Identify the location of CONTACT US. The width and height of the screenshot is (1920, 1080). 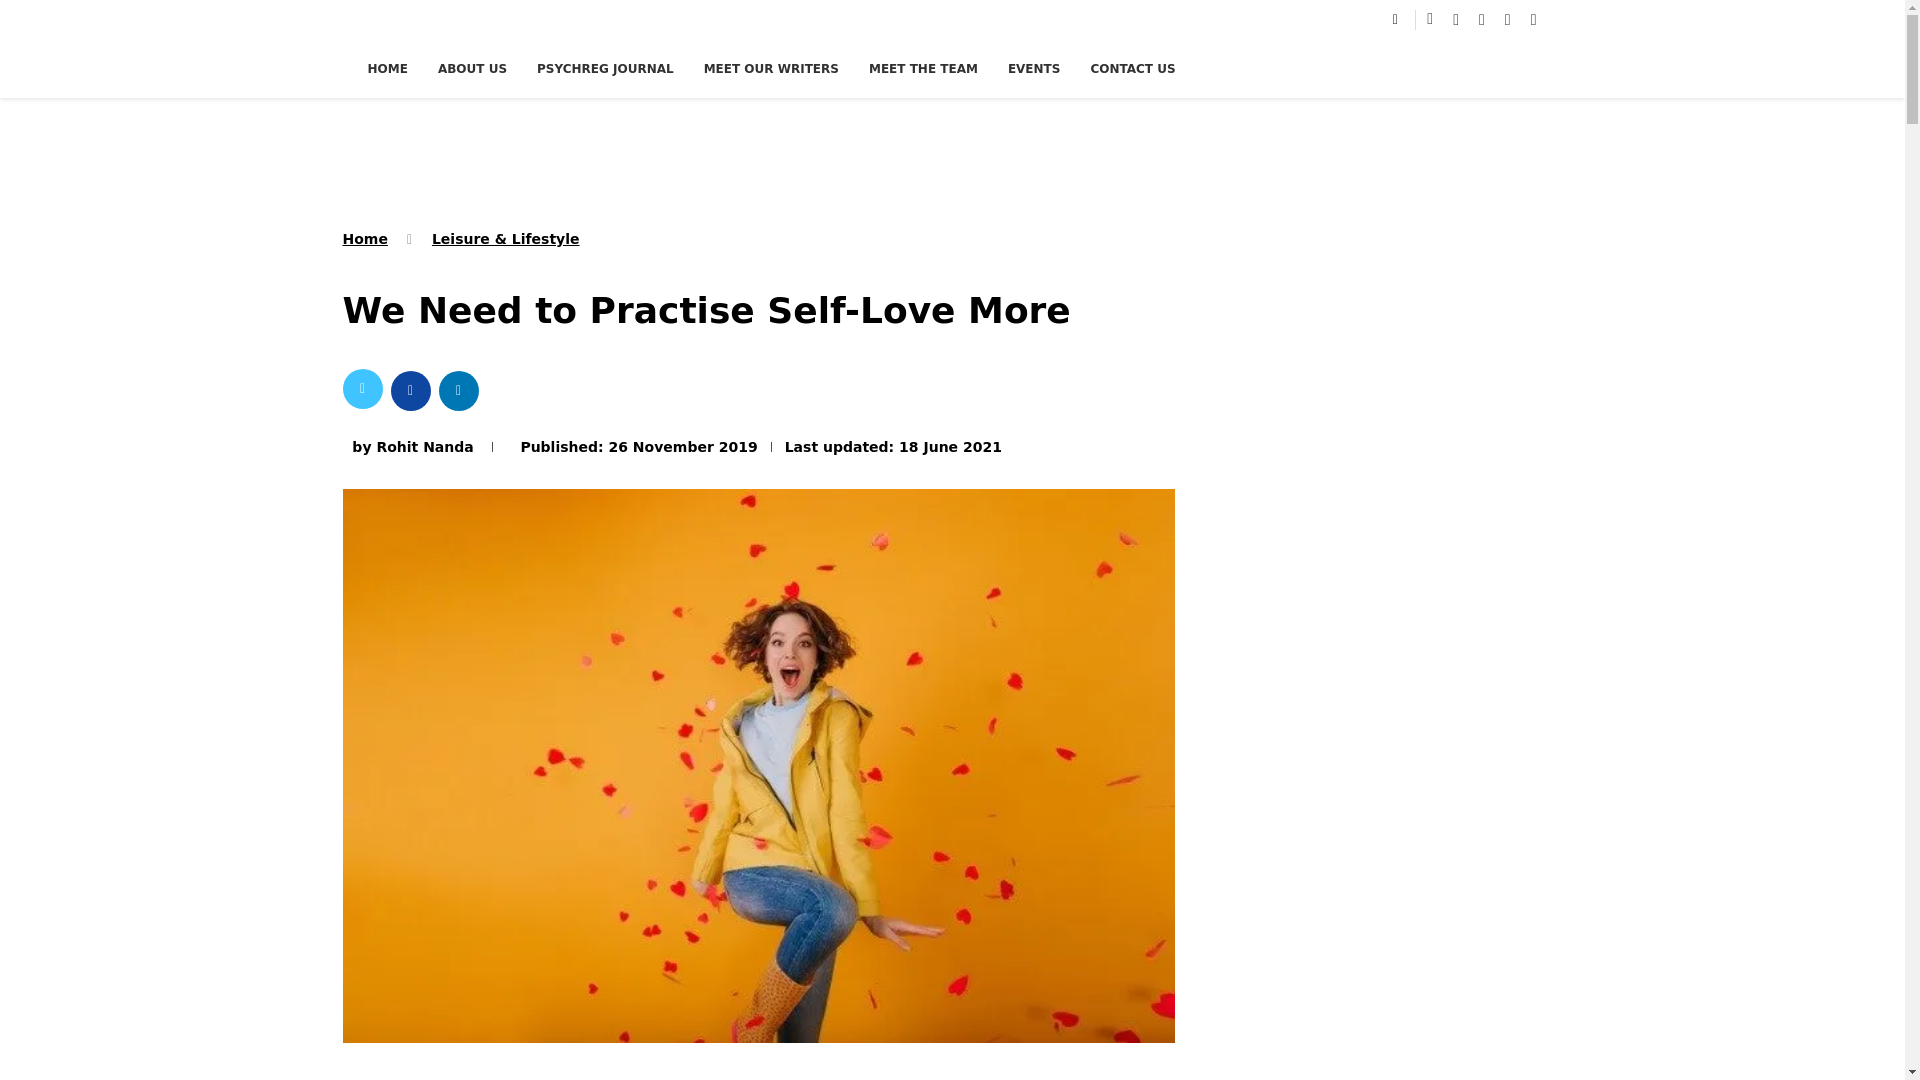
(1132, 68).